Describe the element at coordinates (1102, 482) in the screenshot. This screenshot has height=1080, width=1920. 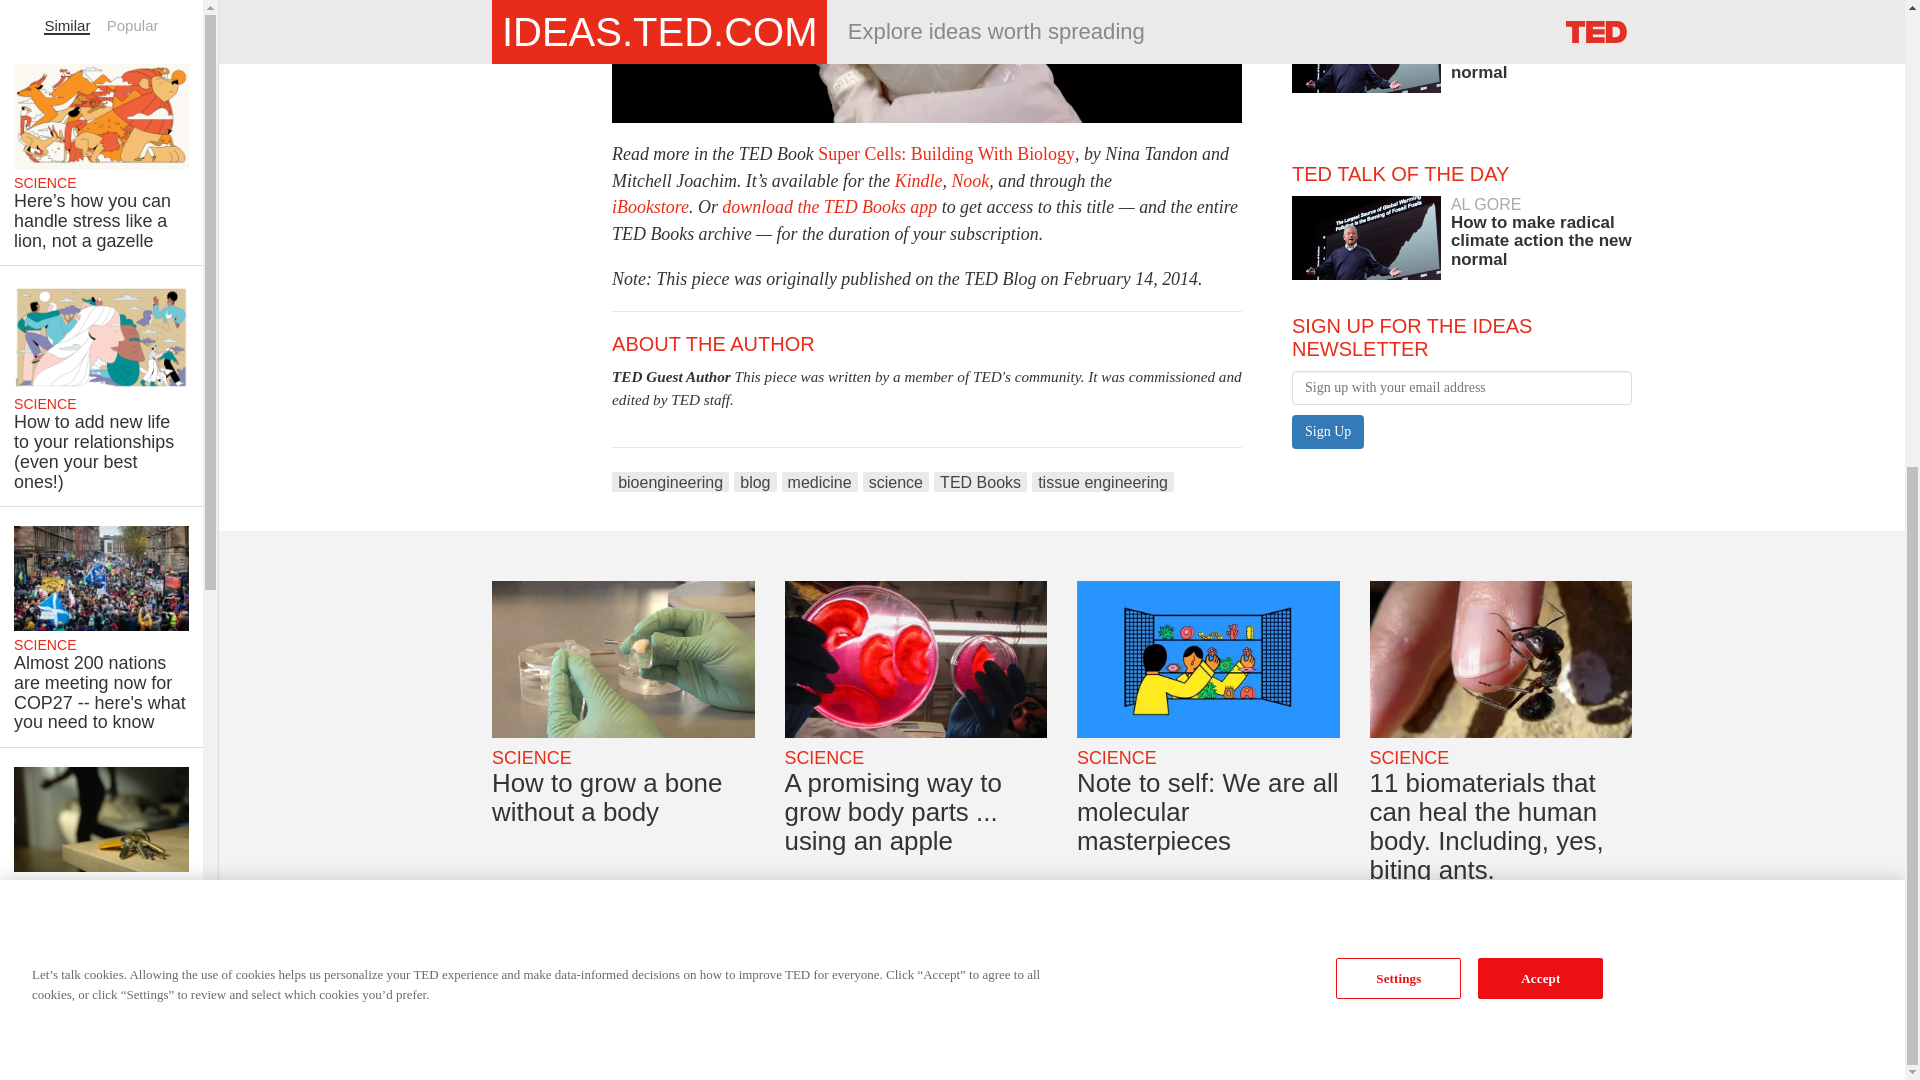
I see `tissue engineering` at that location.